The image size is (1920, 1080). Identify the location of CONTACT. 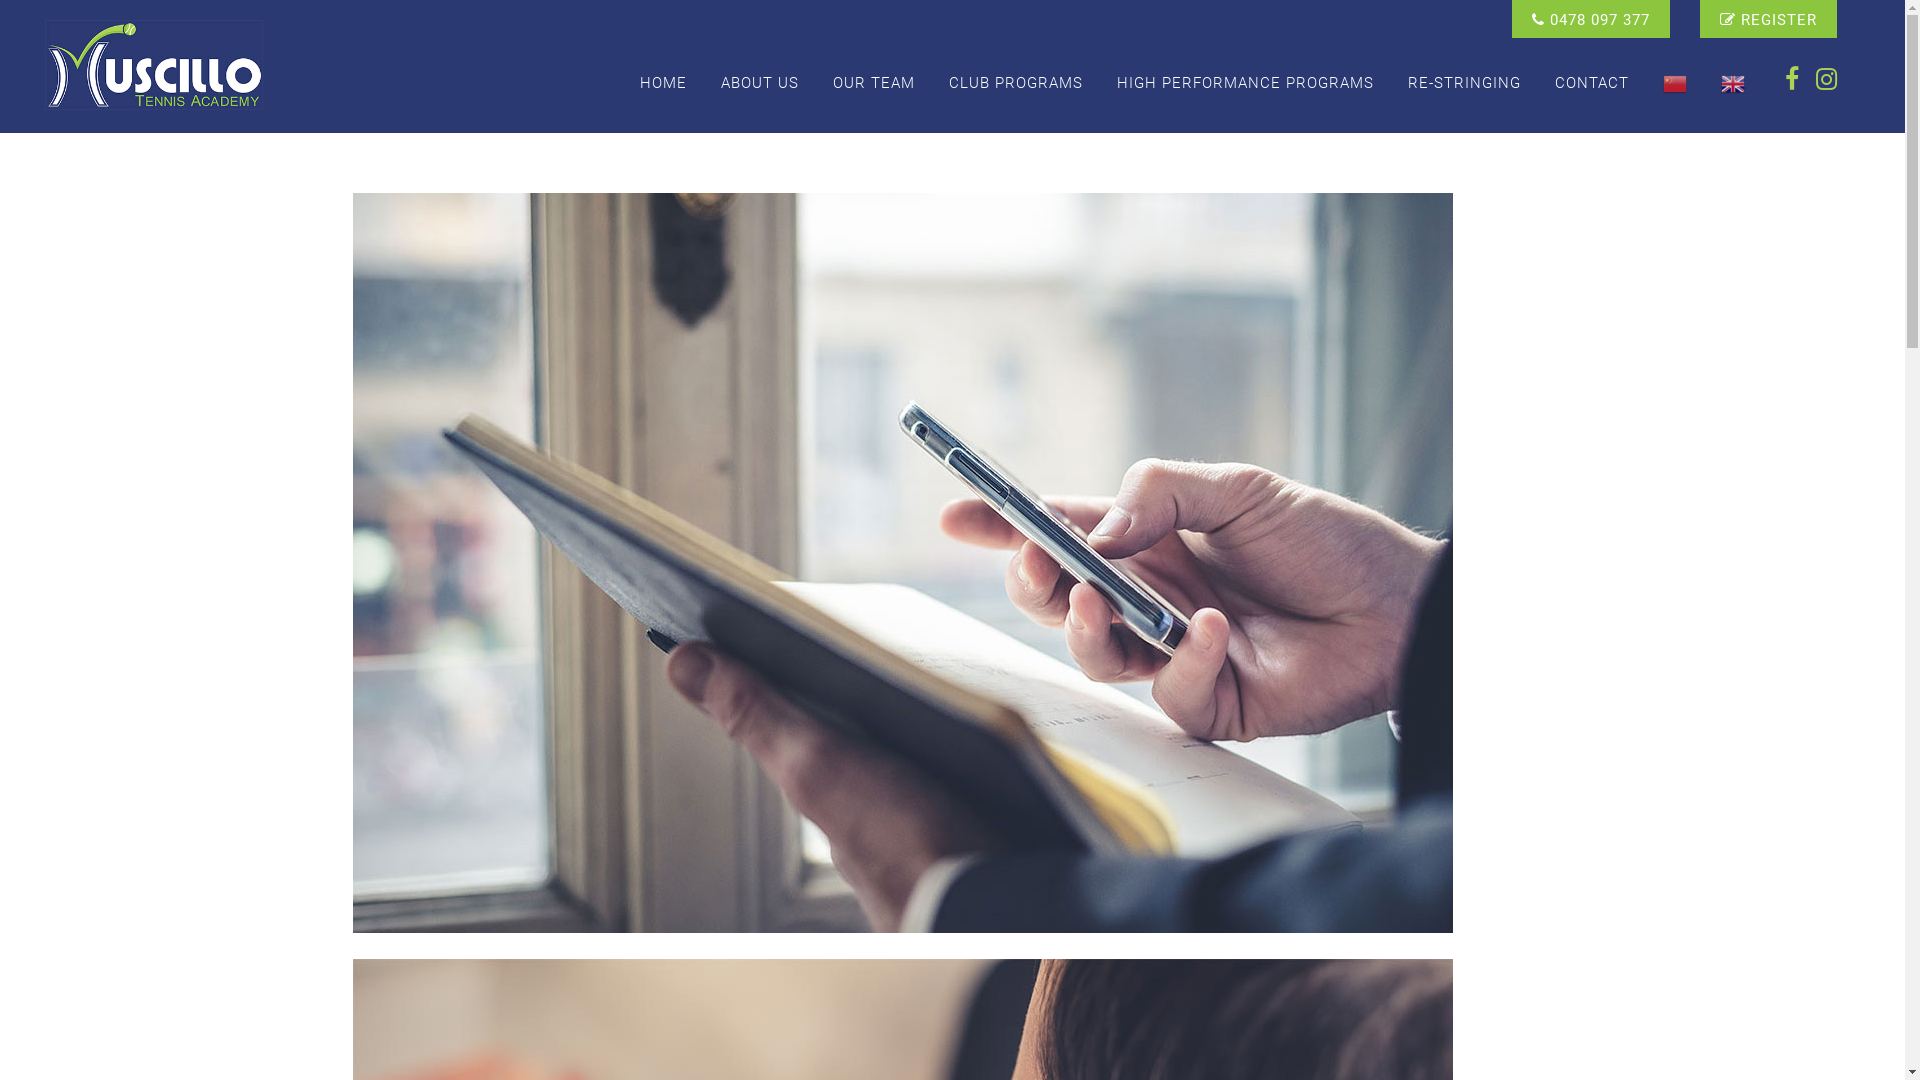
(1592, 83).